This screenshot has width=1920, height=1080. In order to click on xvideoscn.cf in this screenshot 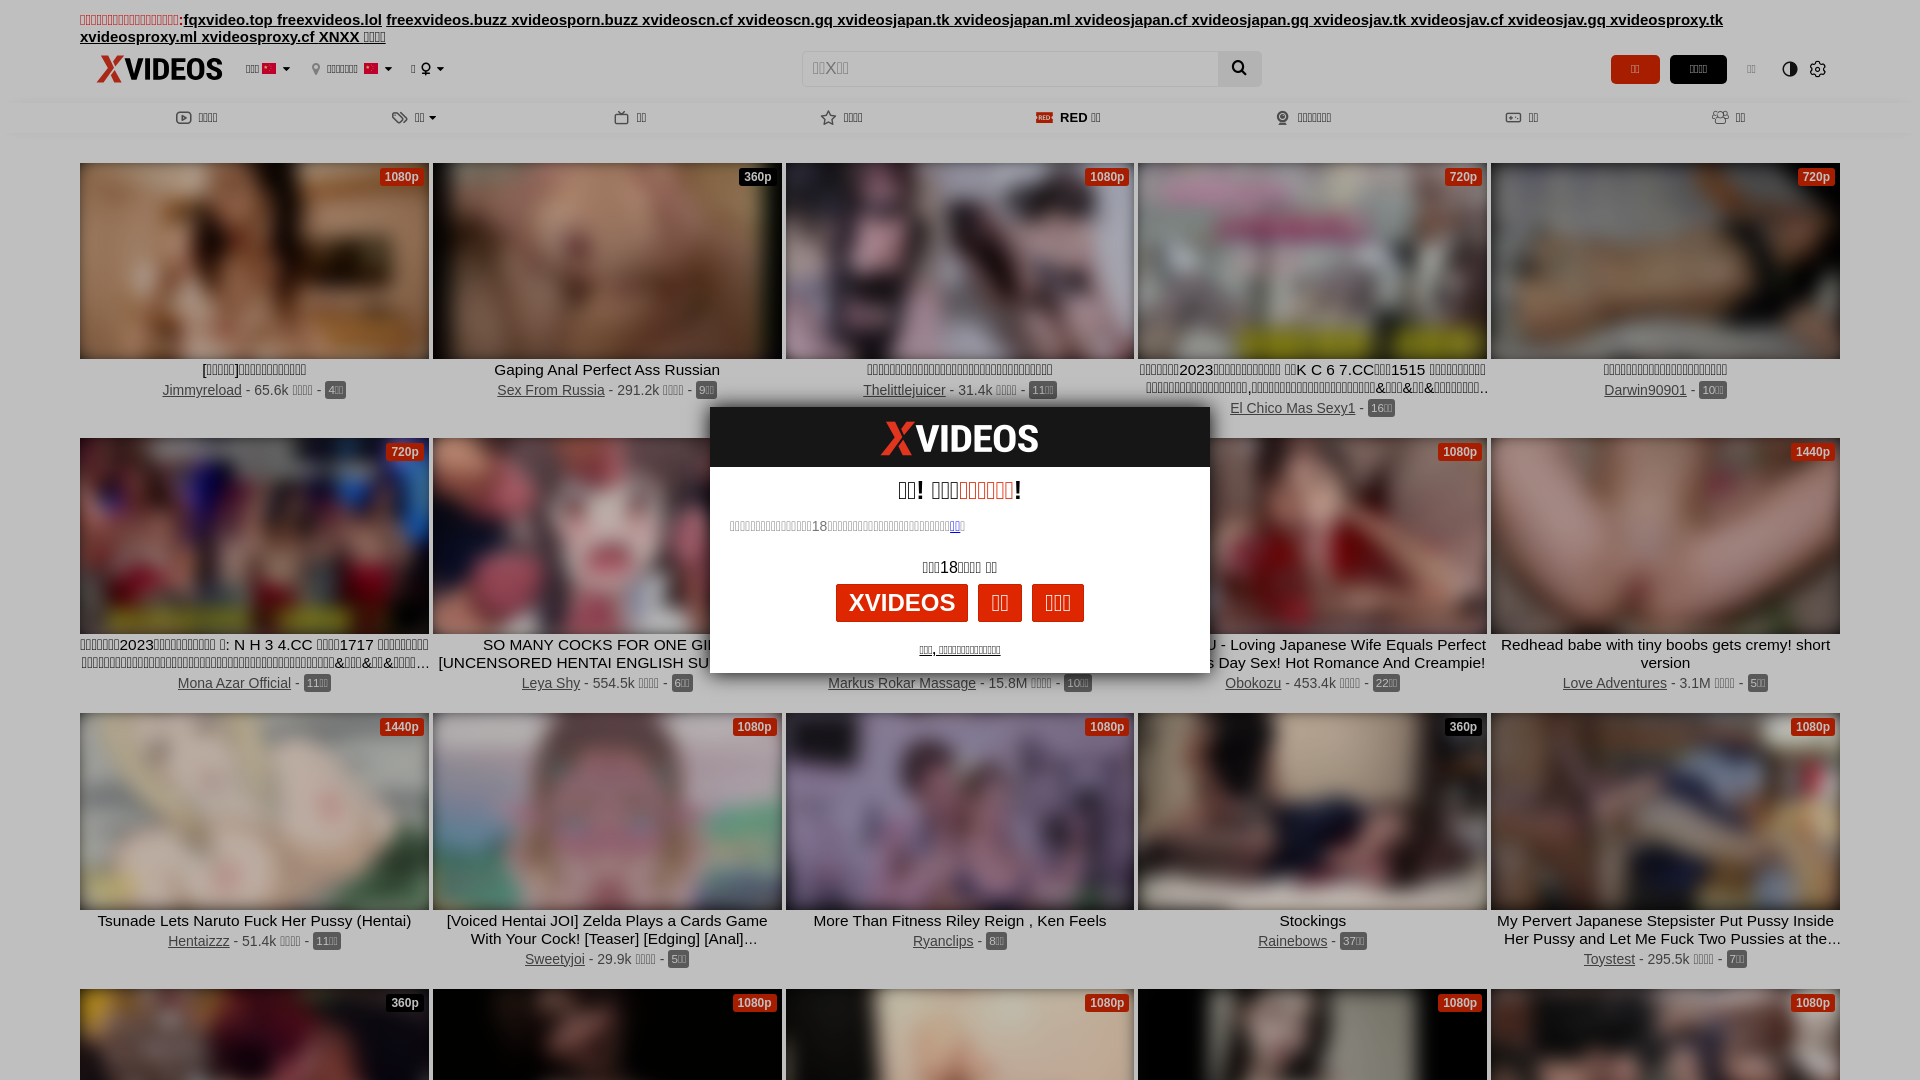, I will do `click(690, 20)`.